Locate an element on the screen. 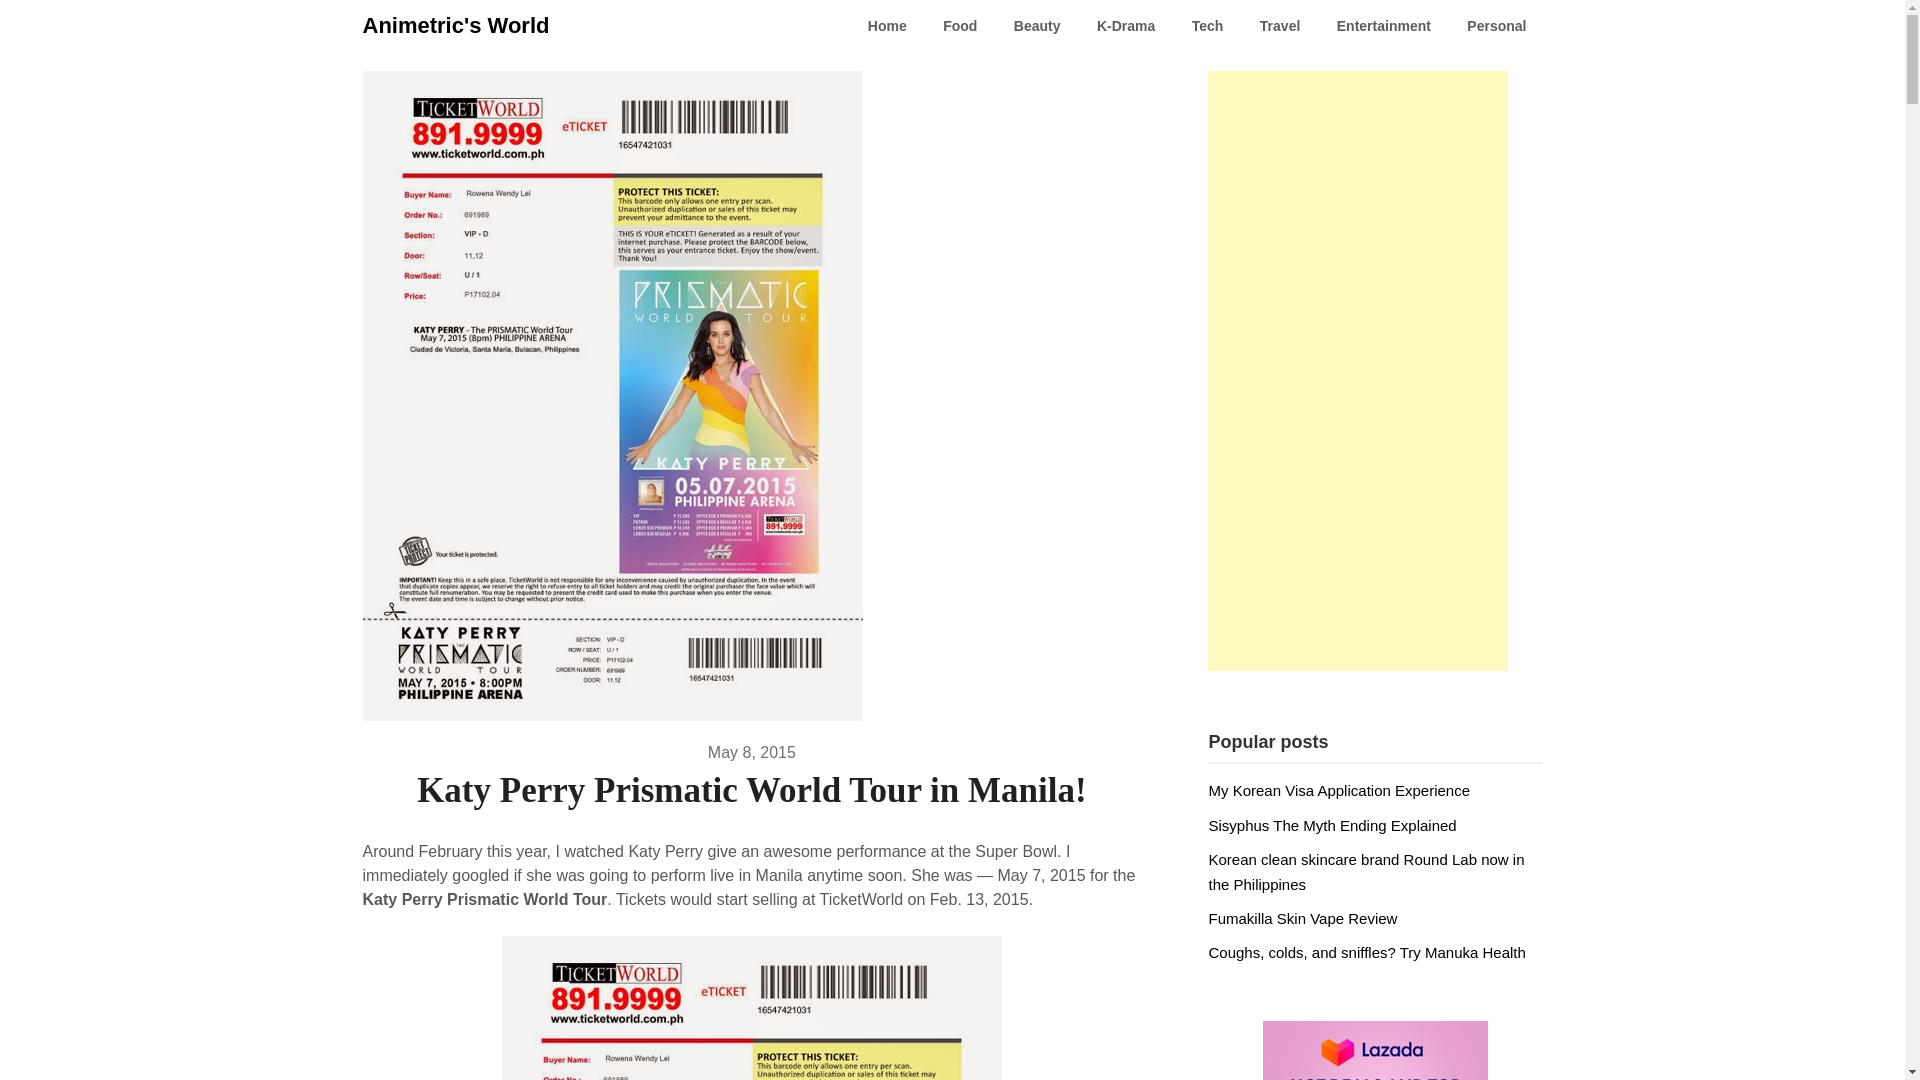  Korean clean skincare brand Round Lab now in the Philippines is located at coordinates (1366, 872).